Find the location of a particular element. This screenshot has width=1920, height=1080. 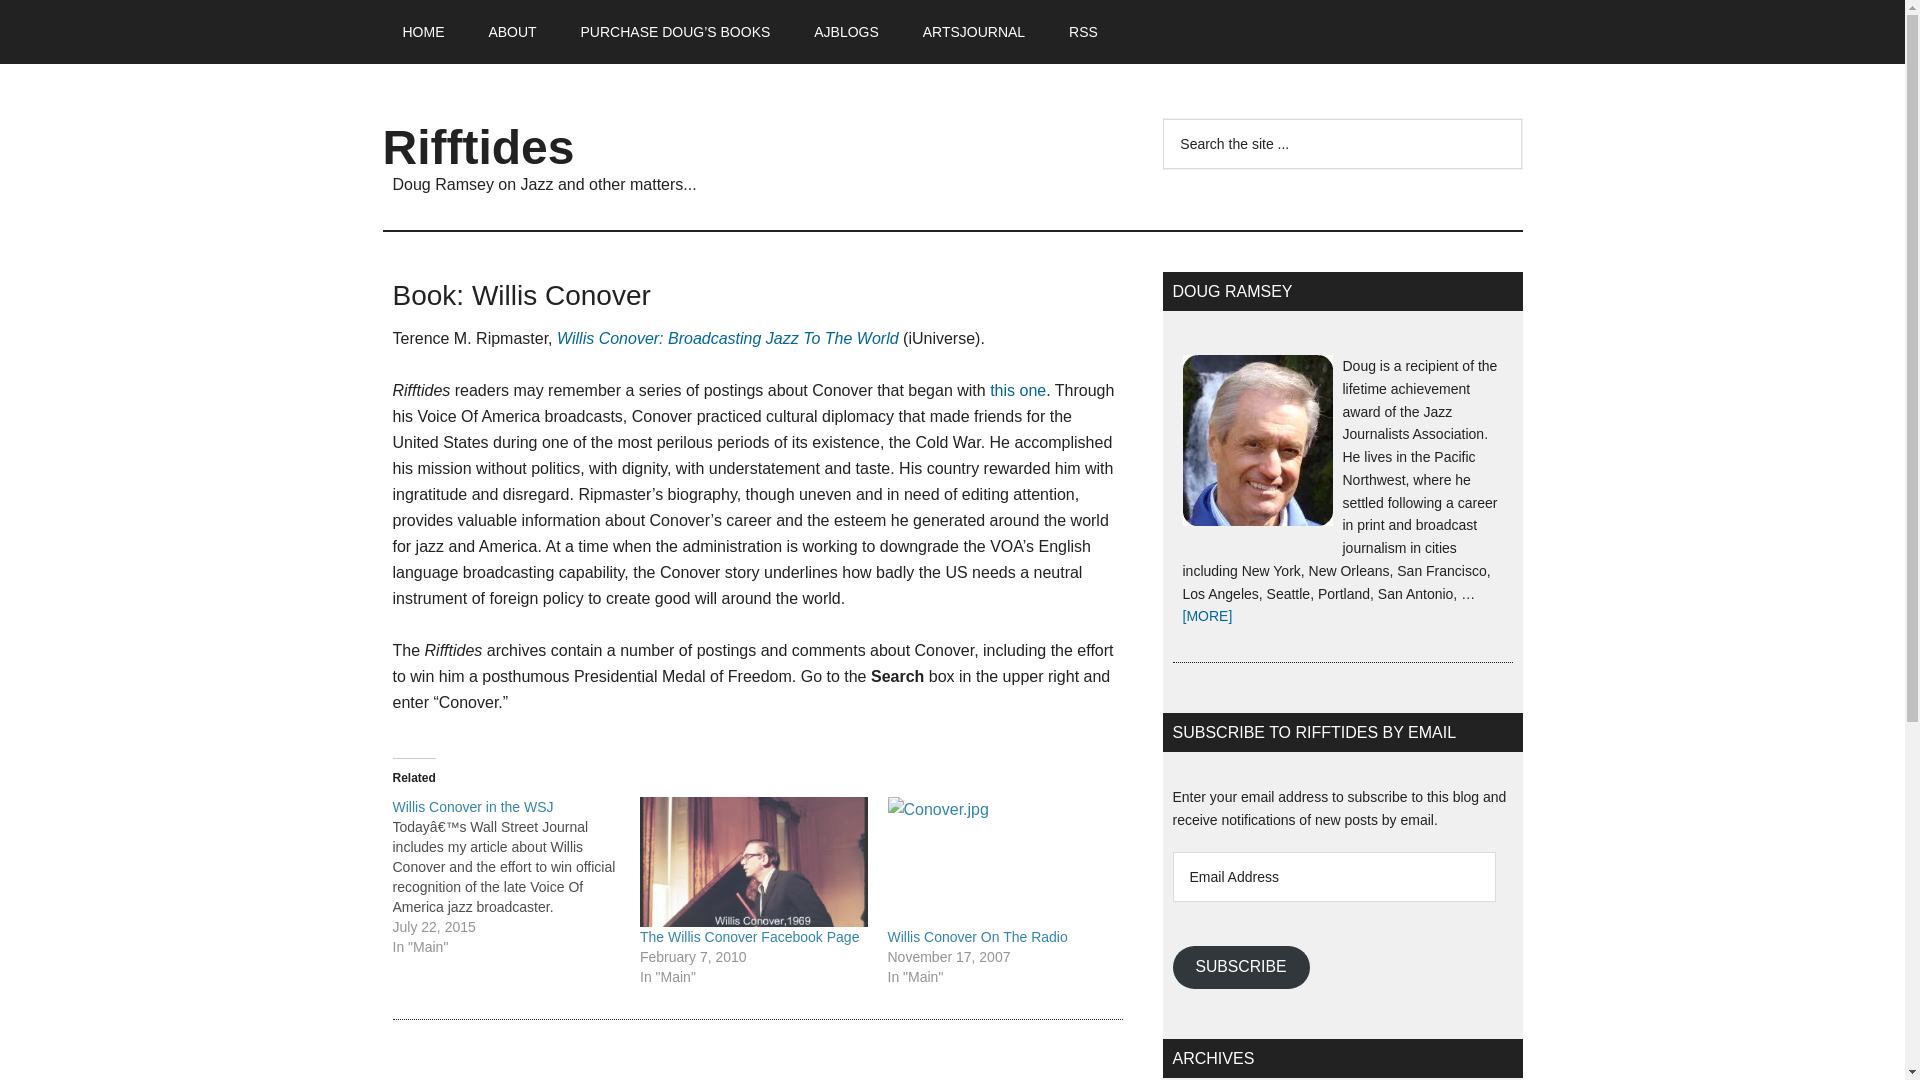

Willis Conover: Broadcasting Jazz To The World is located at coordinates (727, 338).